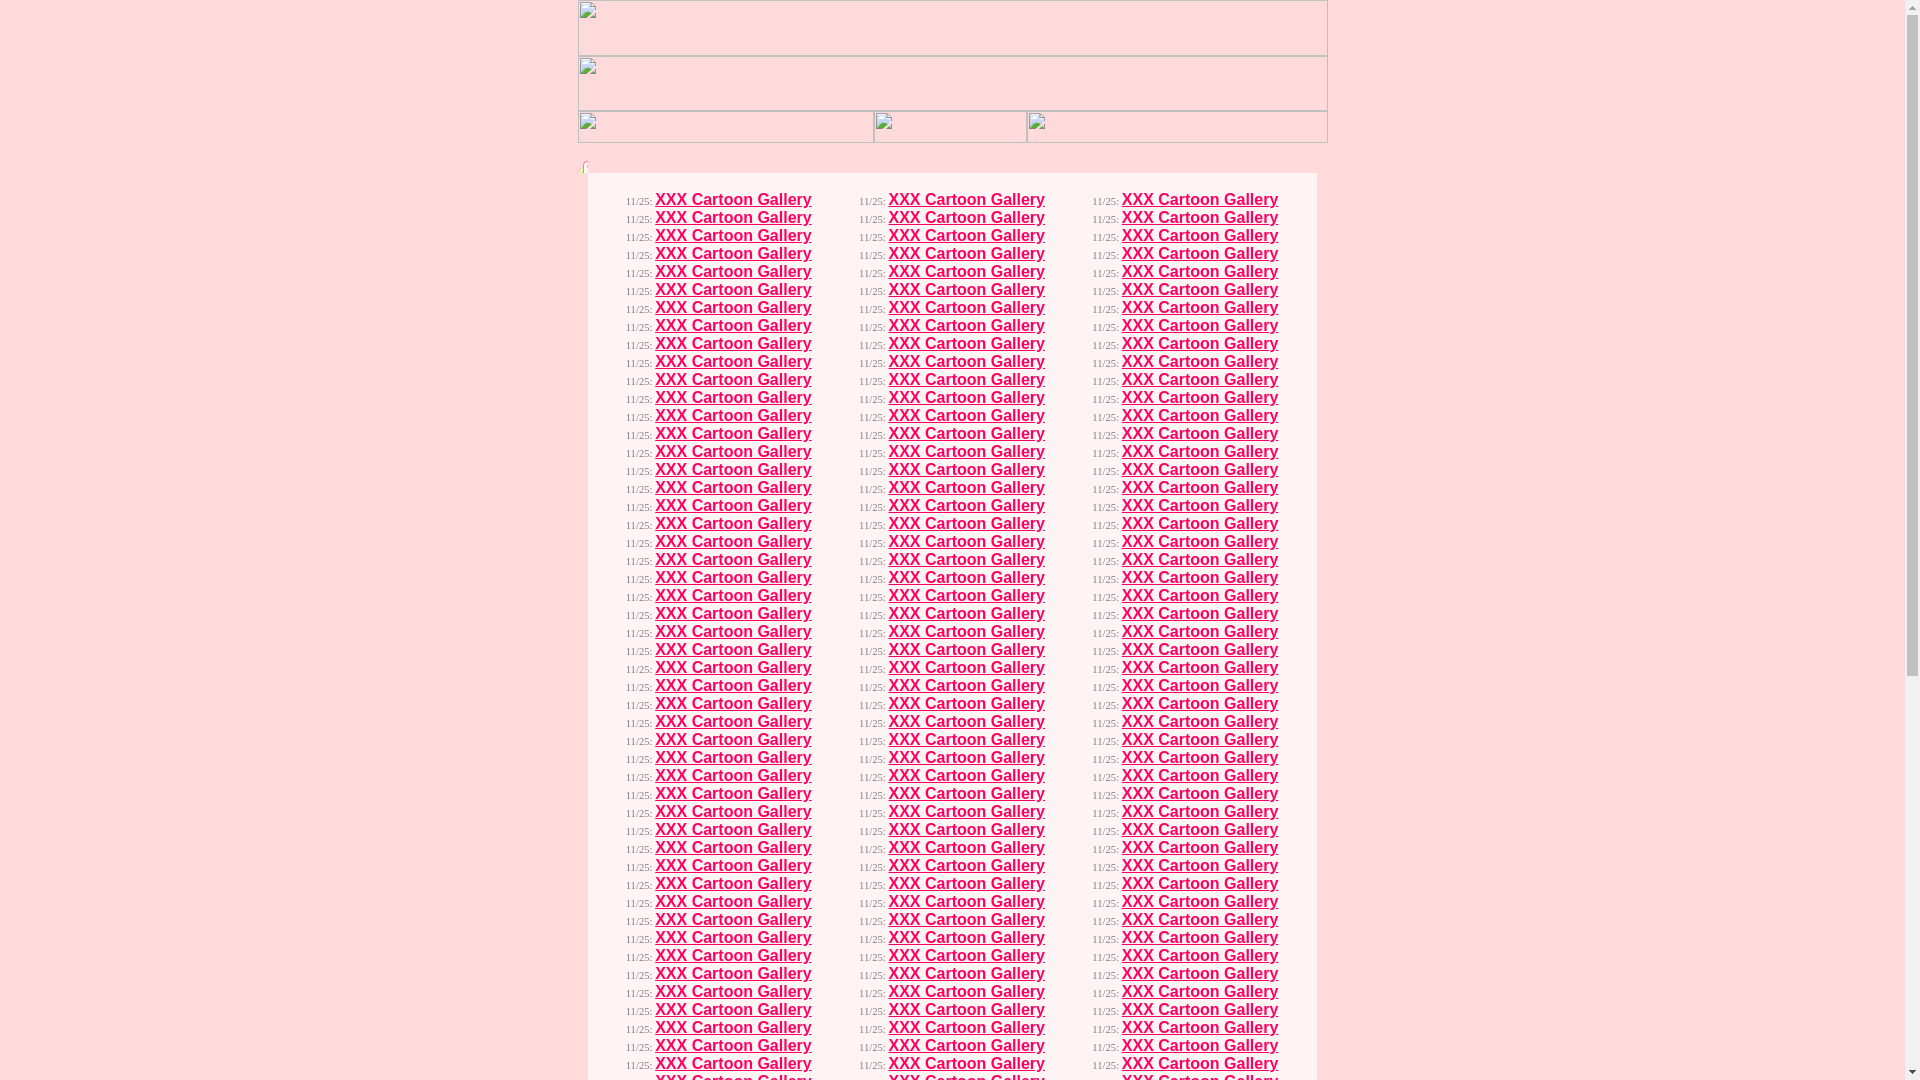 This screenshot has height=1080, width=1920. What do you see at coordinates (966, 794) in the screenshot?
I see `XXX Cartoon Gallery` at bounding box center [966, 794].